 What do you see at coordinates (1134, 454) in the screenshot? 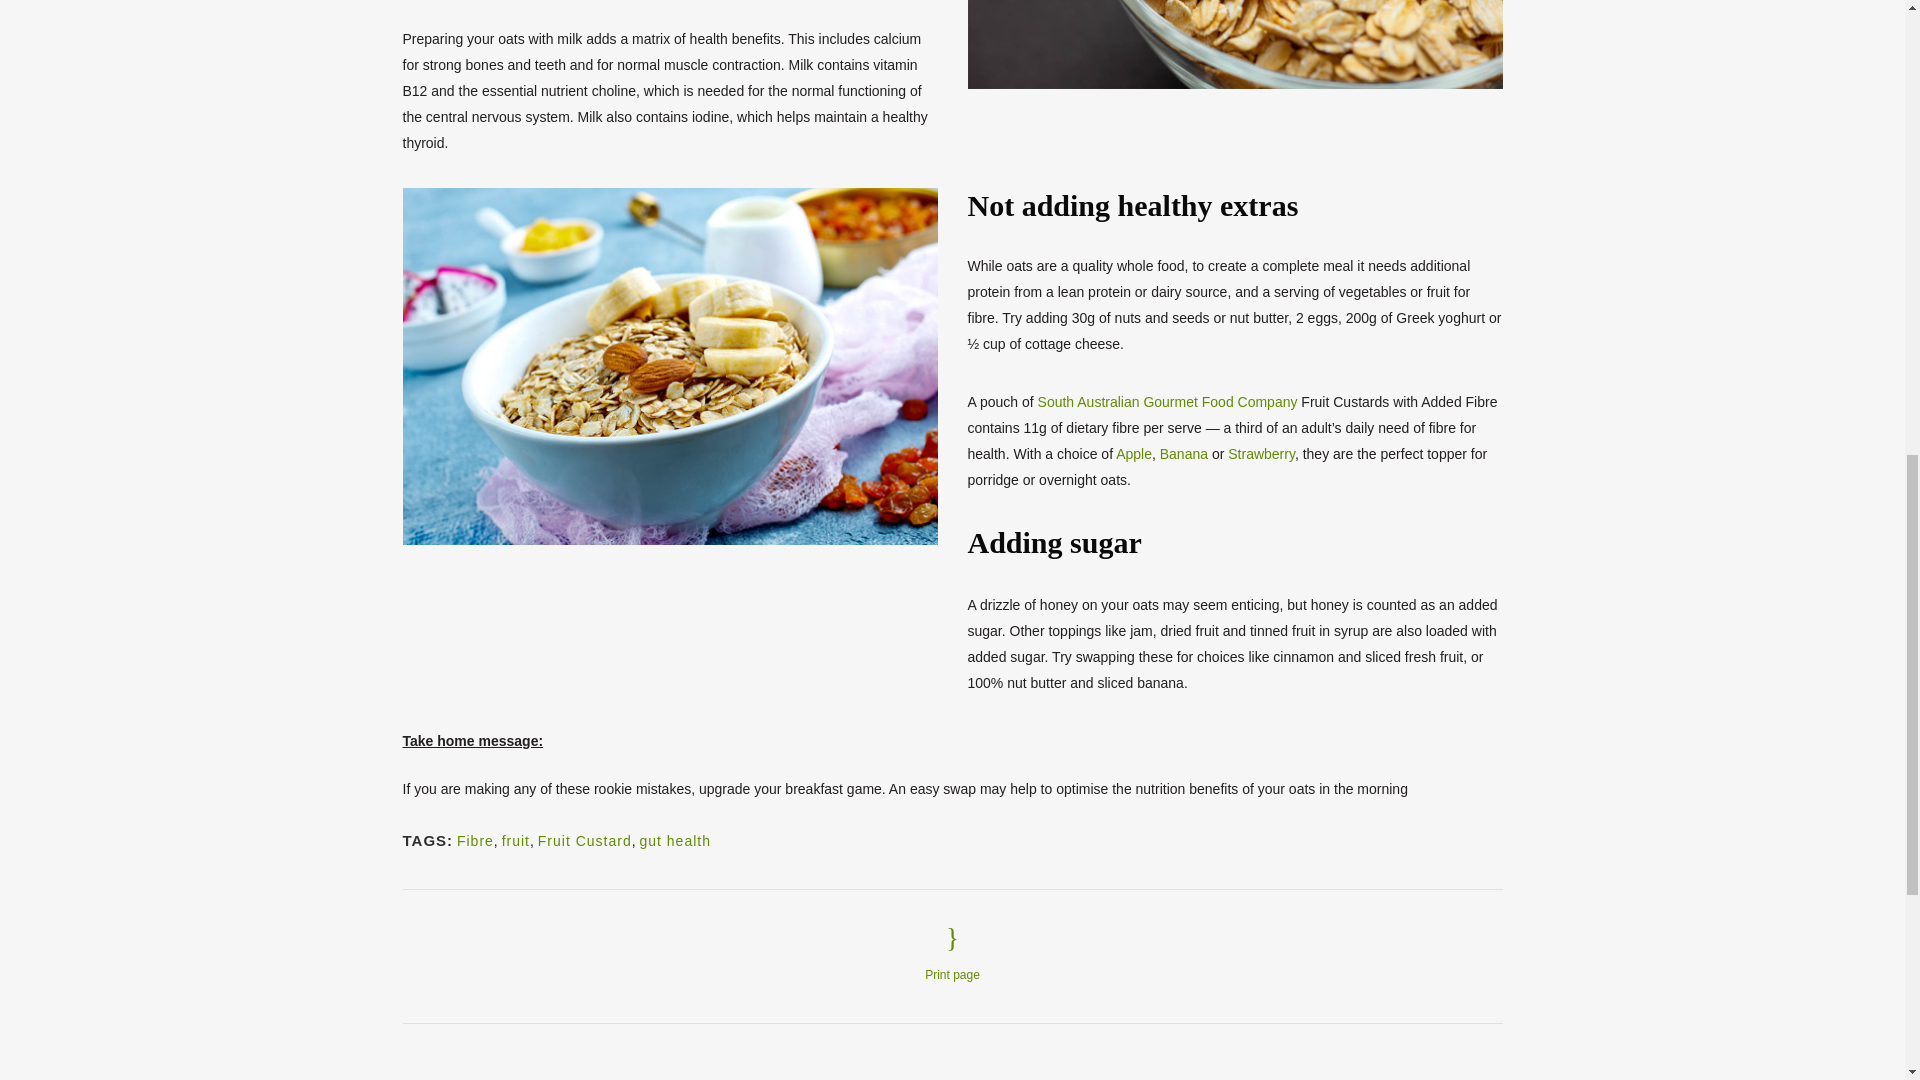
I see `Apple` at bounding box center [1134, 454].